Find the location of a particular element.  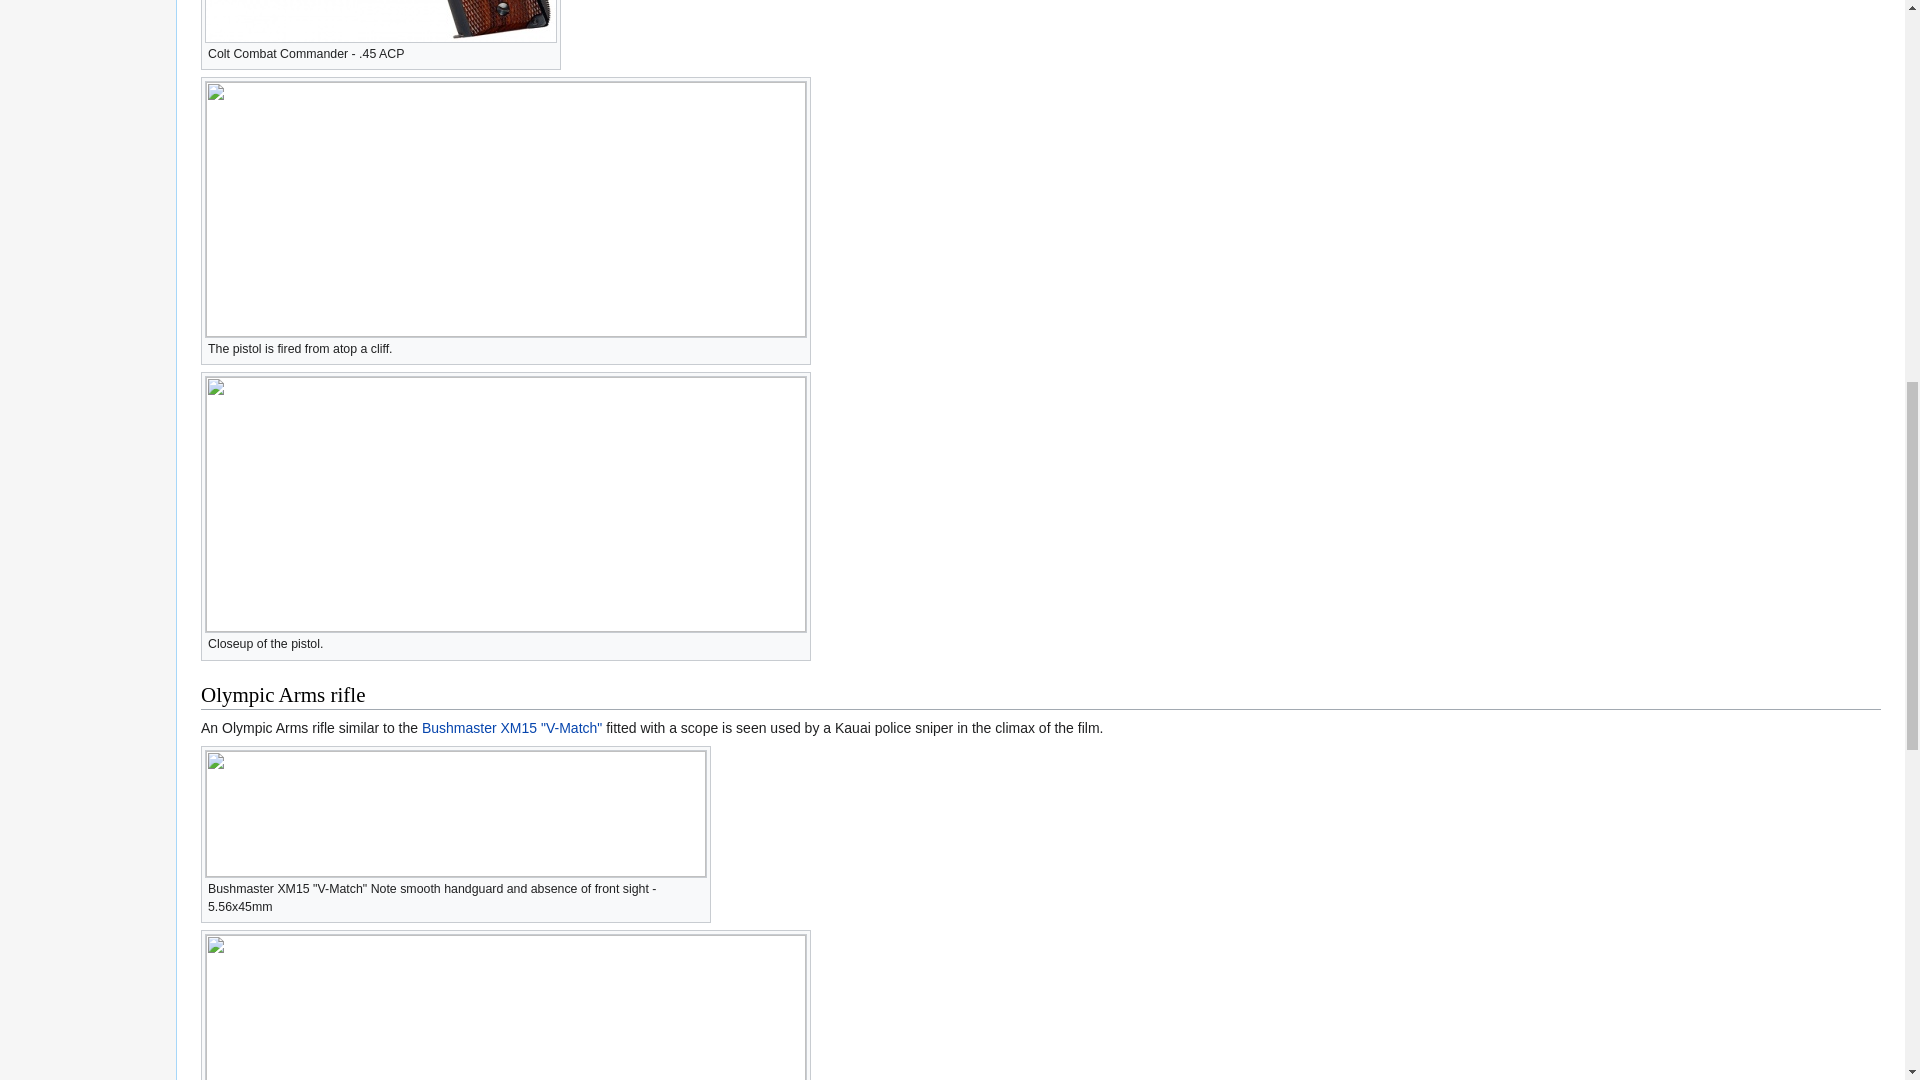

Enlarge is located at coordinates (796, 346).